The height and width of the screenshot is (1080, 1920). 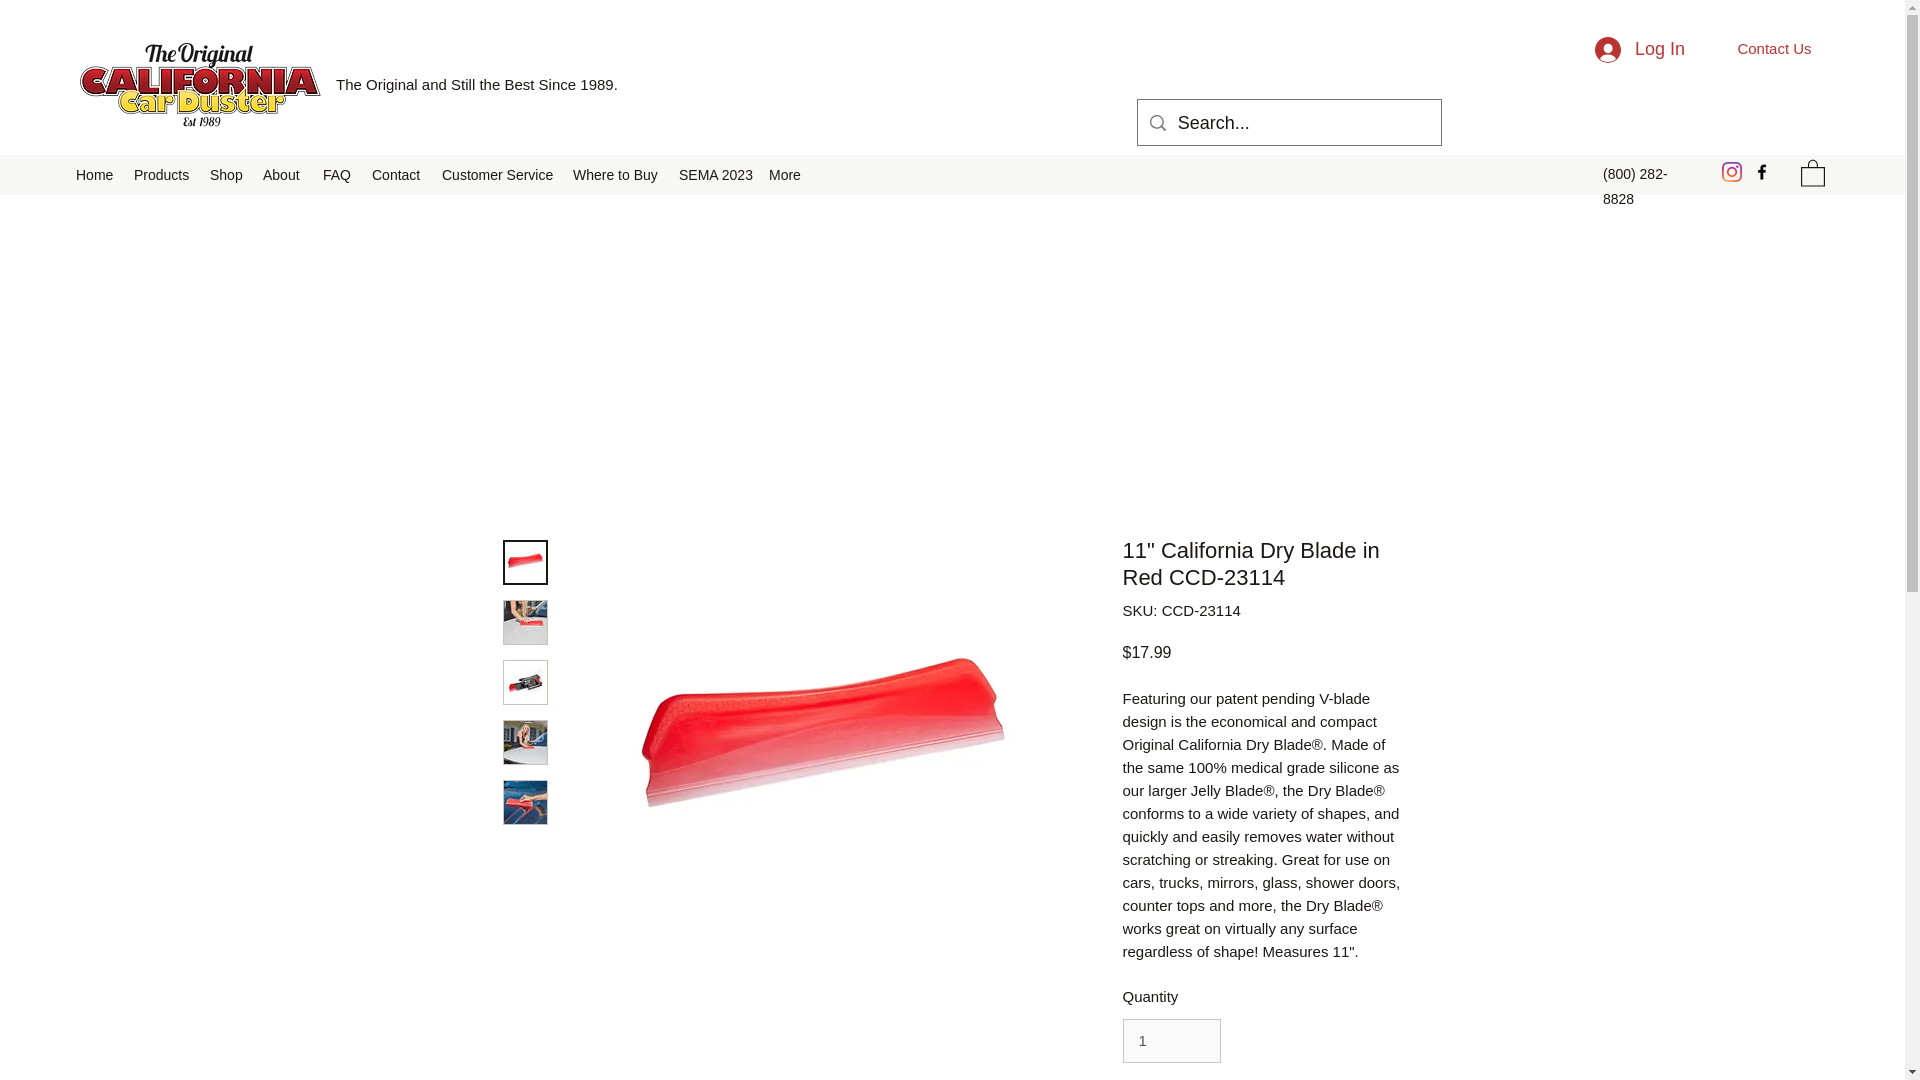 What do you see at coordinates (497, 174) in the screenshot?
I see `Customer Service` at bounding box center [497, 174].